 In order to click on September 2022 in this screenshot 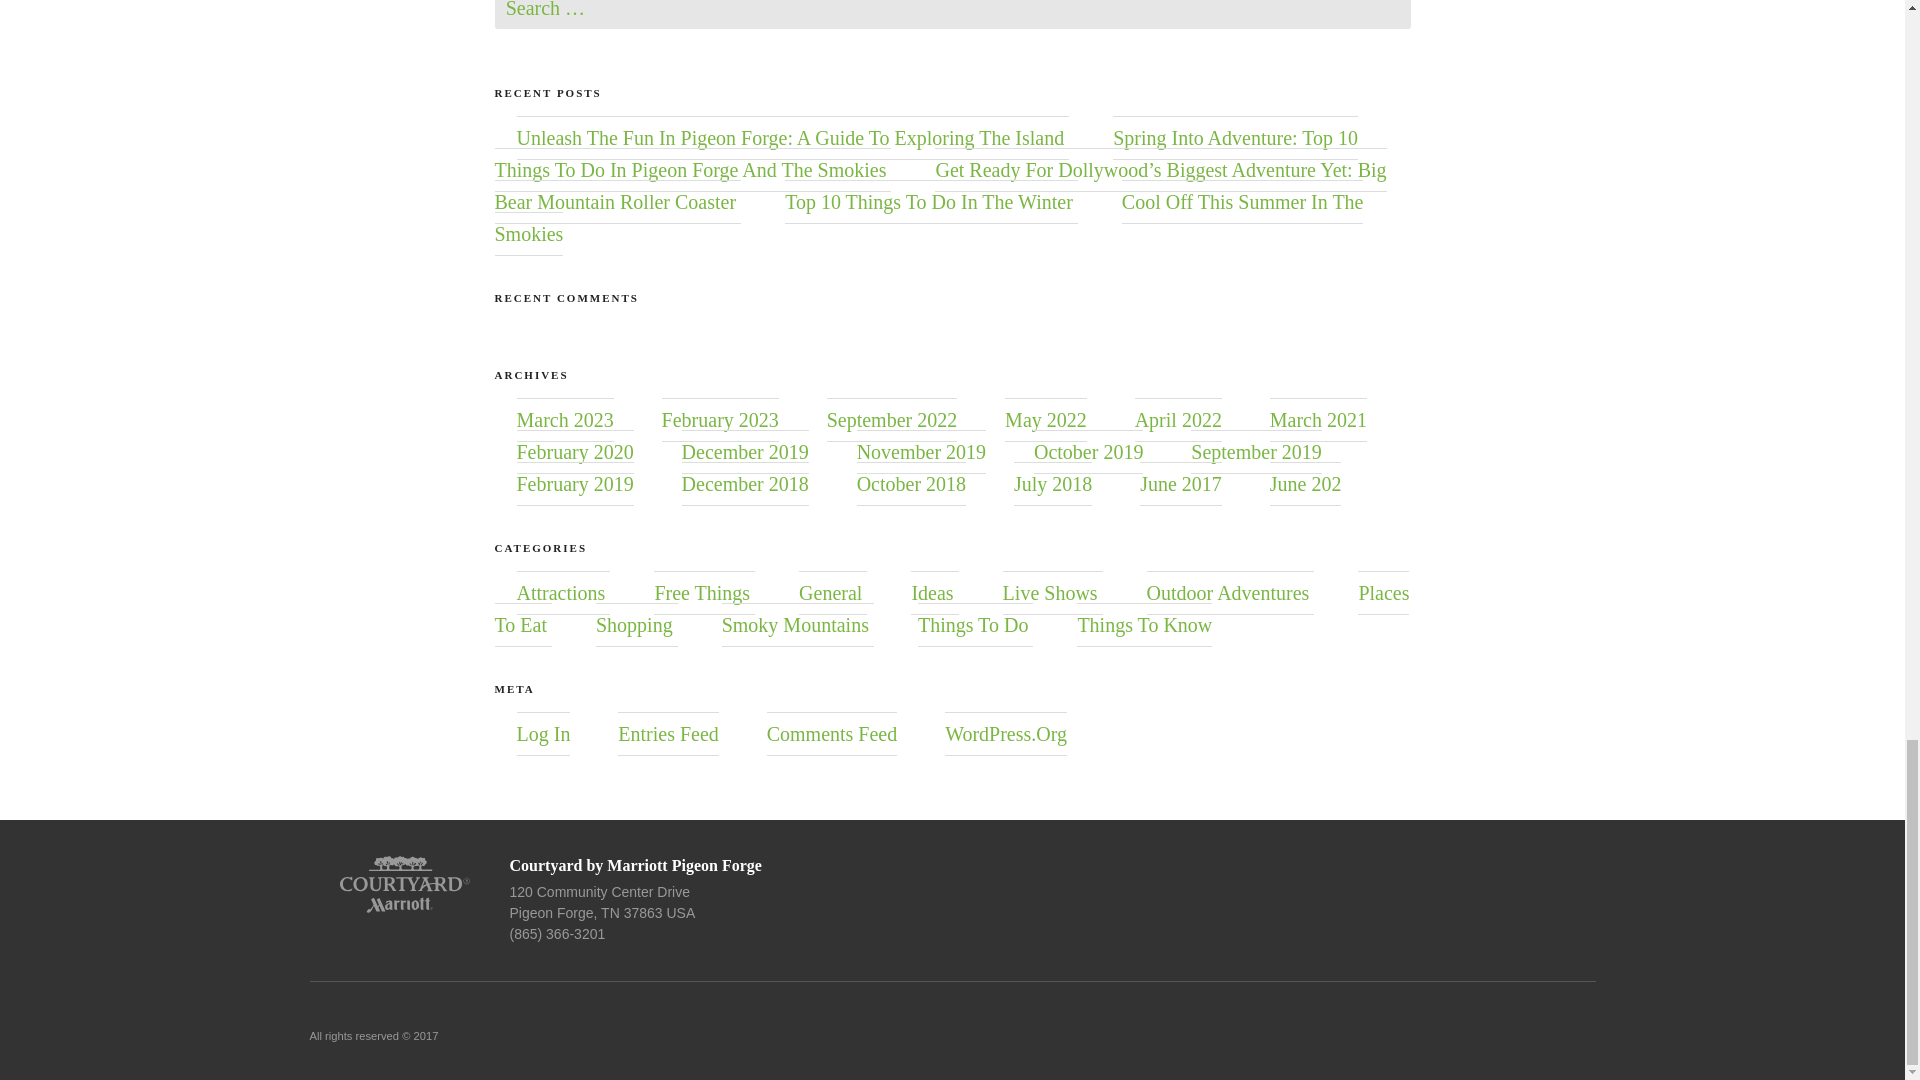, I will do `click(892, 420)`.